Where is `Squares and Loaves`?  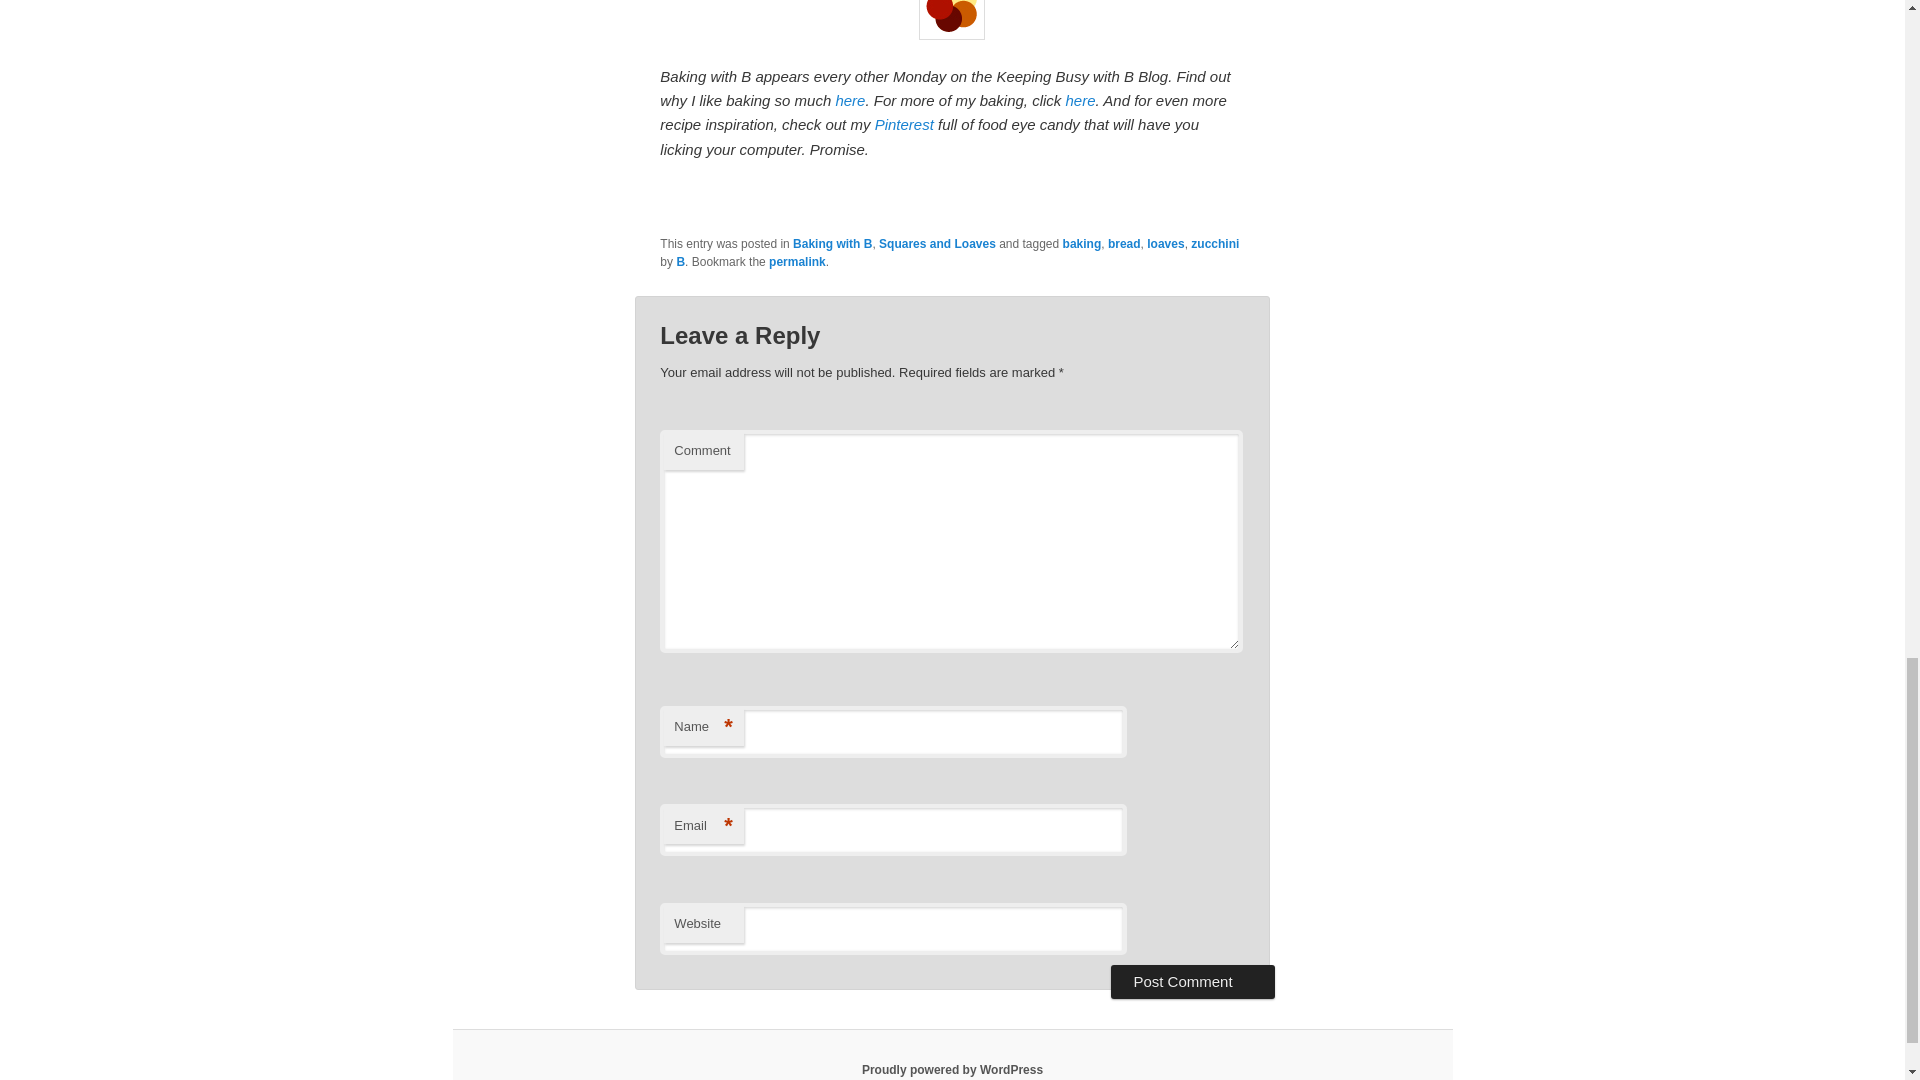 Squares and Loaves is located at coordinates (938, 243).